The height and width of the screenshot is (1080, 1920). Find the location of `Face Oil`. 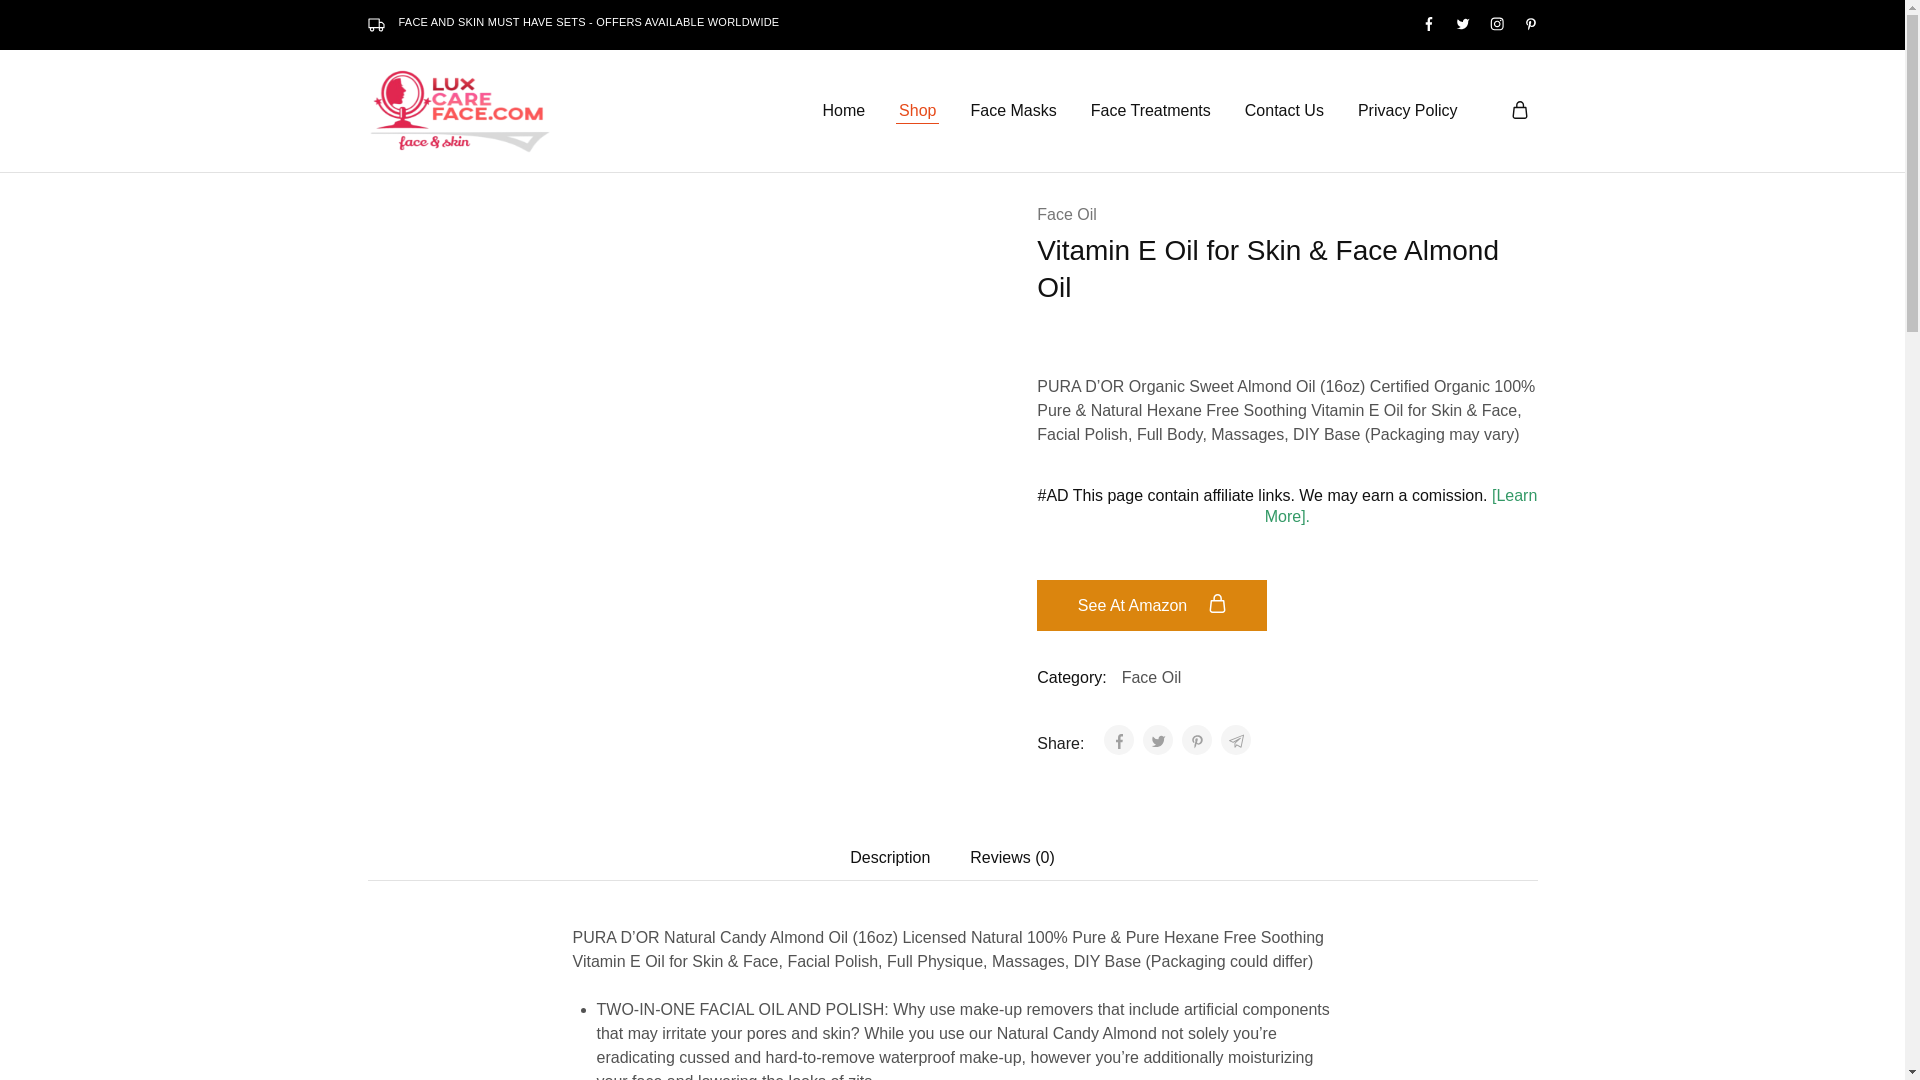

Face Oil is located at coordinates (1152, 676).